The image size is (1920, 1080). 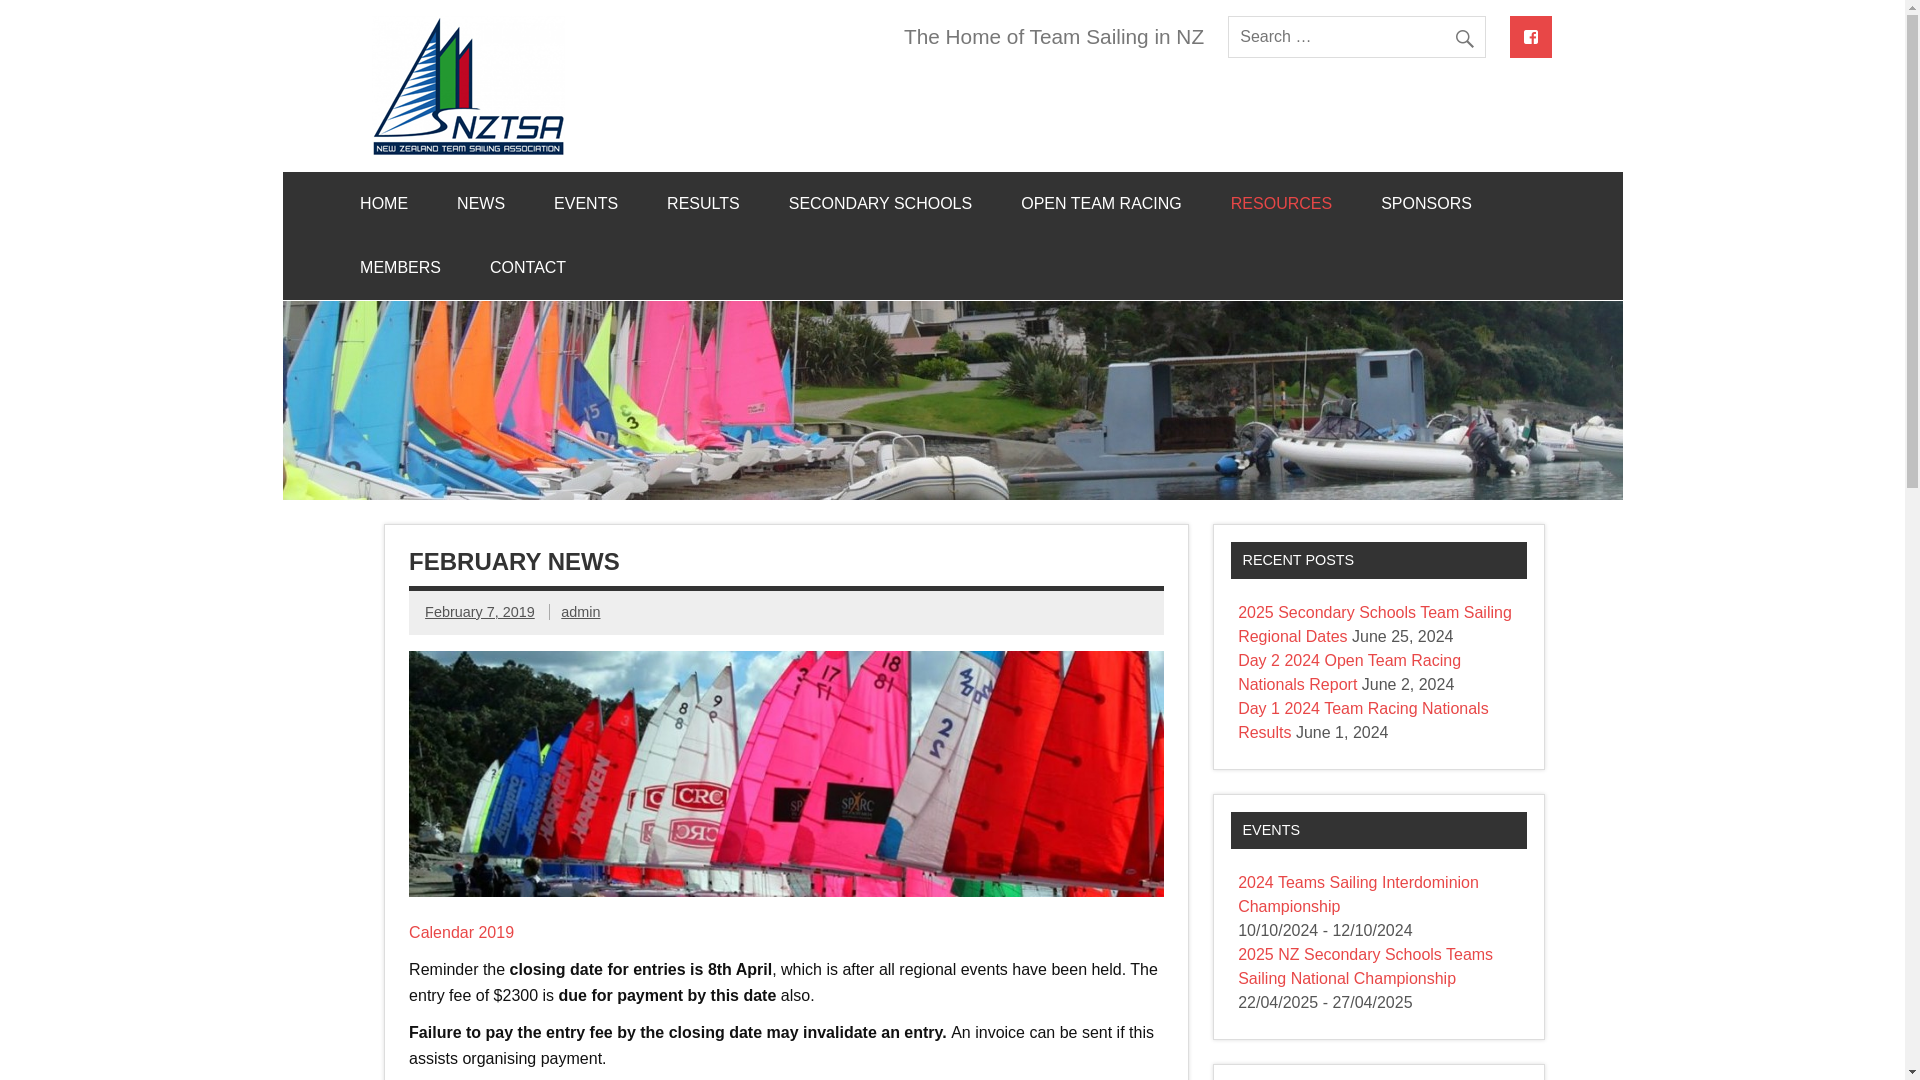 What do you see at coordinates (384, 204) in the screenshot?
I see `HOME` at bounding box center [384, 204].